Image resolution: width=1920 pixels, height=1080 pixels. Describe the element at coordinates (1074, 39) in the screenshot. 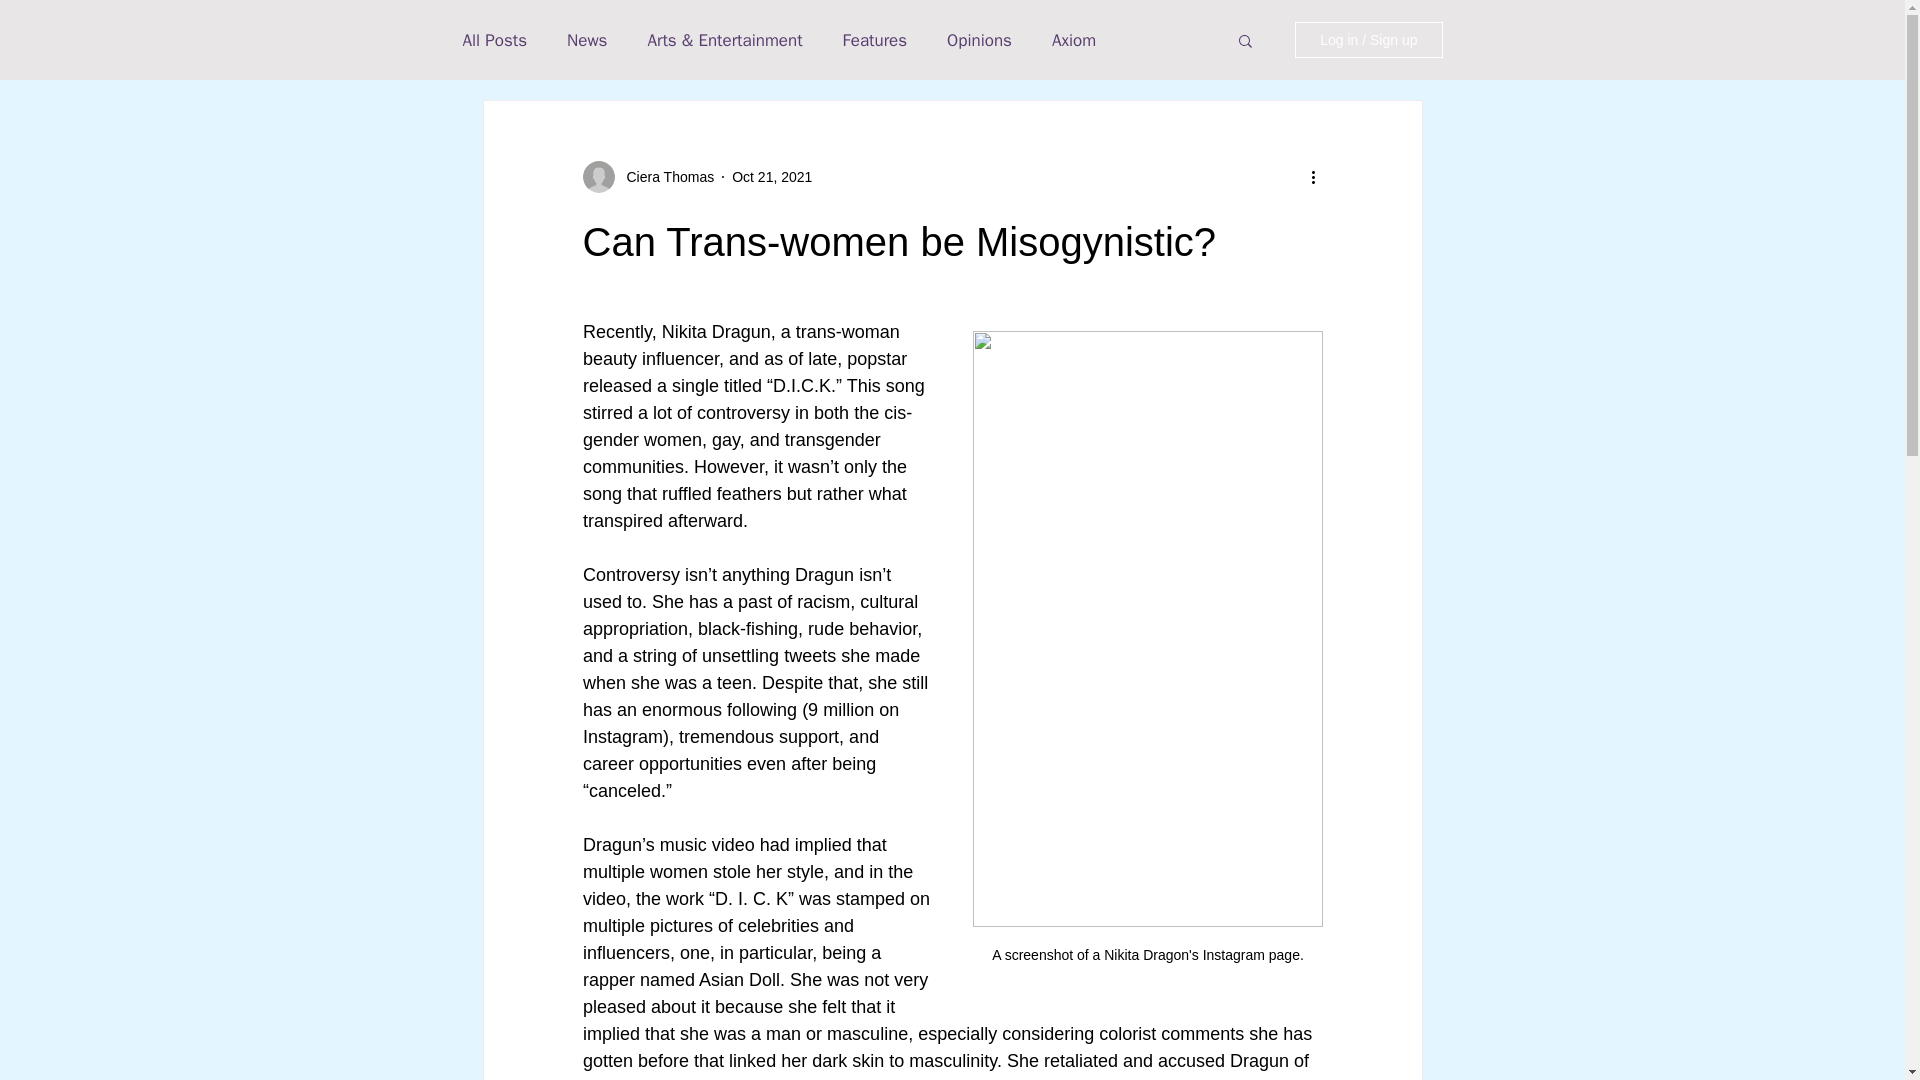

I see `Axiom` at that location.